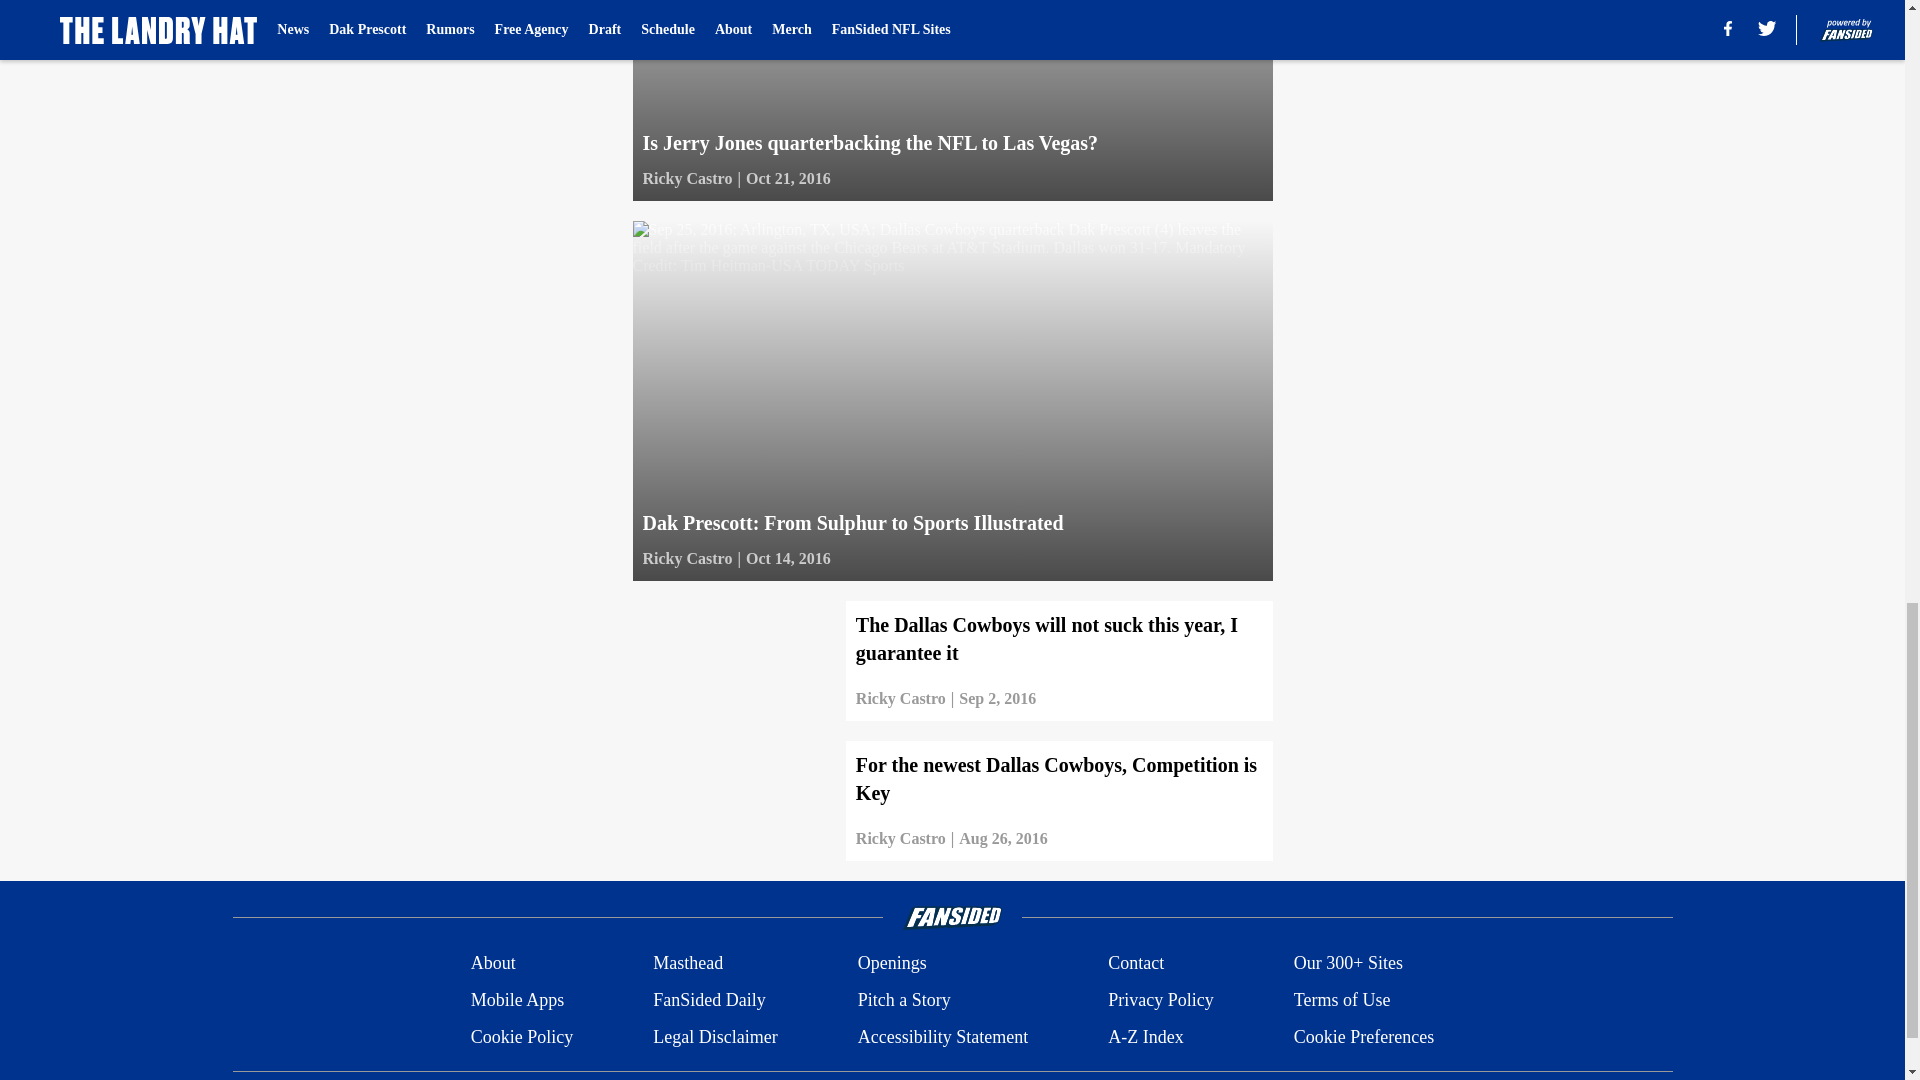  What do you see at coordinates (1160, 1000) in the screenshot?
I see `Privacy Policy` at bounding box center [1160, 1000].